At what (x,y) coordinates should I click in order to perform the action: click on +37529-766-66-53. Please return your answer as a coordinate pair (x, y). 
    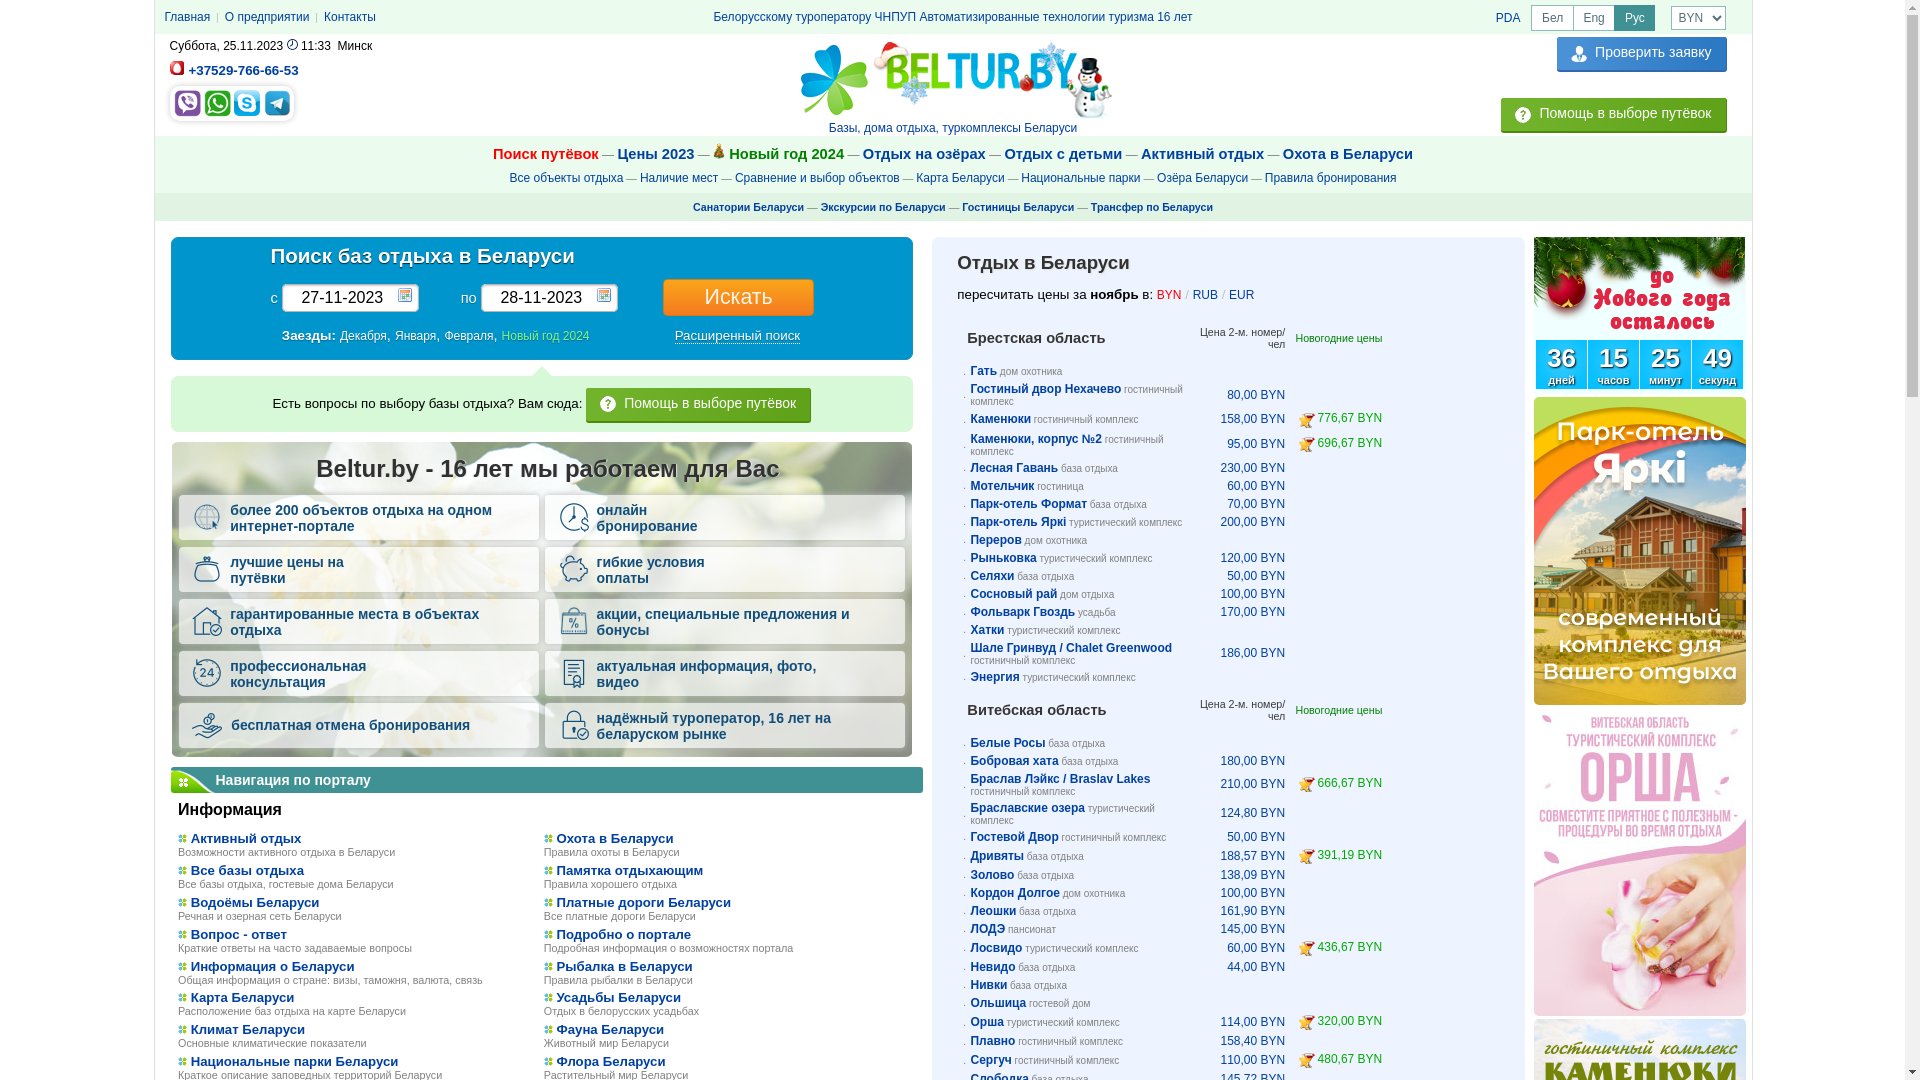
    Looking at the image, I should click on (243, 70).